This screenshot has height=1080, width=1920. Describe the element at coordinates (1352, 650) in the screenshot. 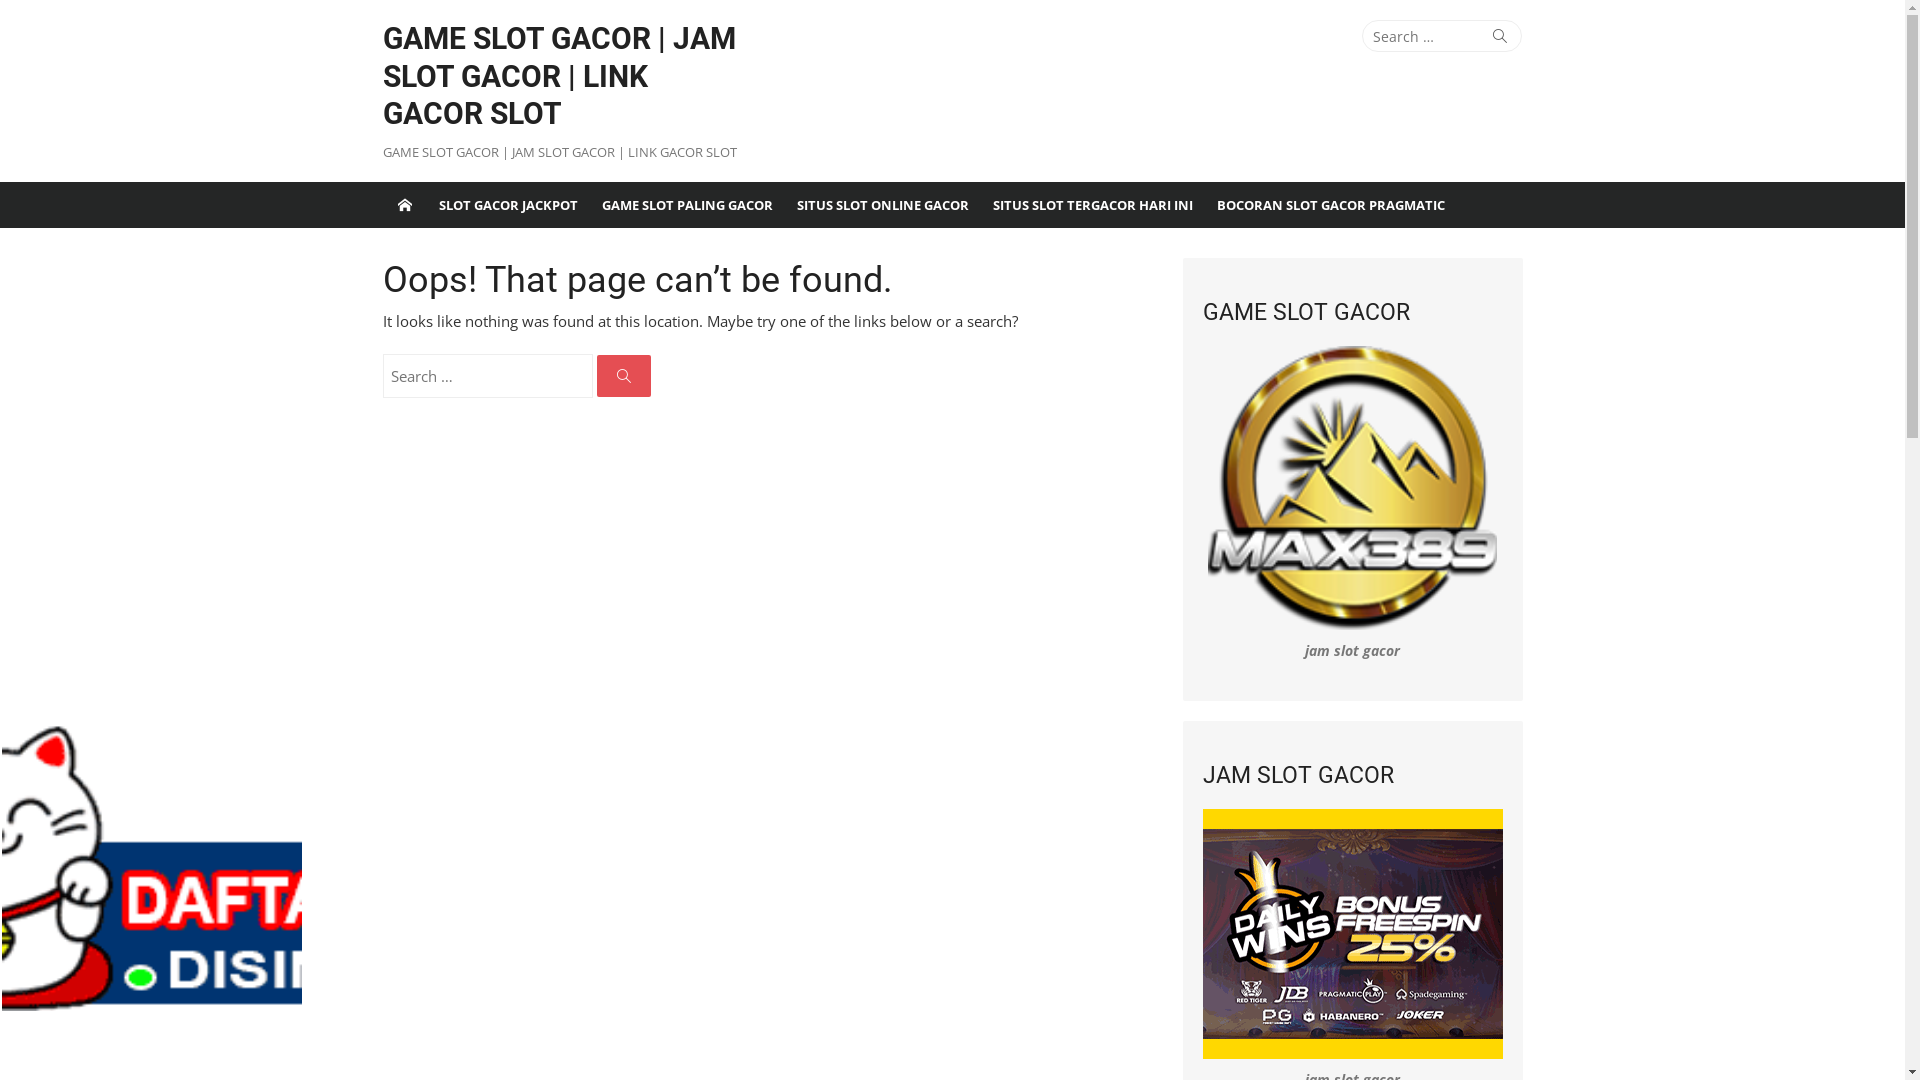

I see `jam slot gacor` at that location.